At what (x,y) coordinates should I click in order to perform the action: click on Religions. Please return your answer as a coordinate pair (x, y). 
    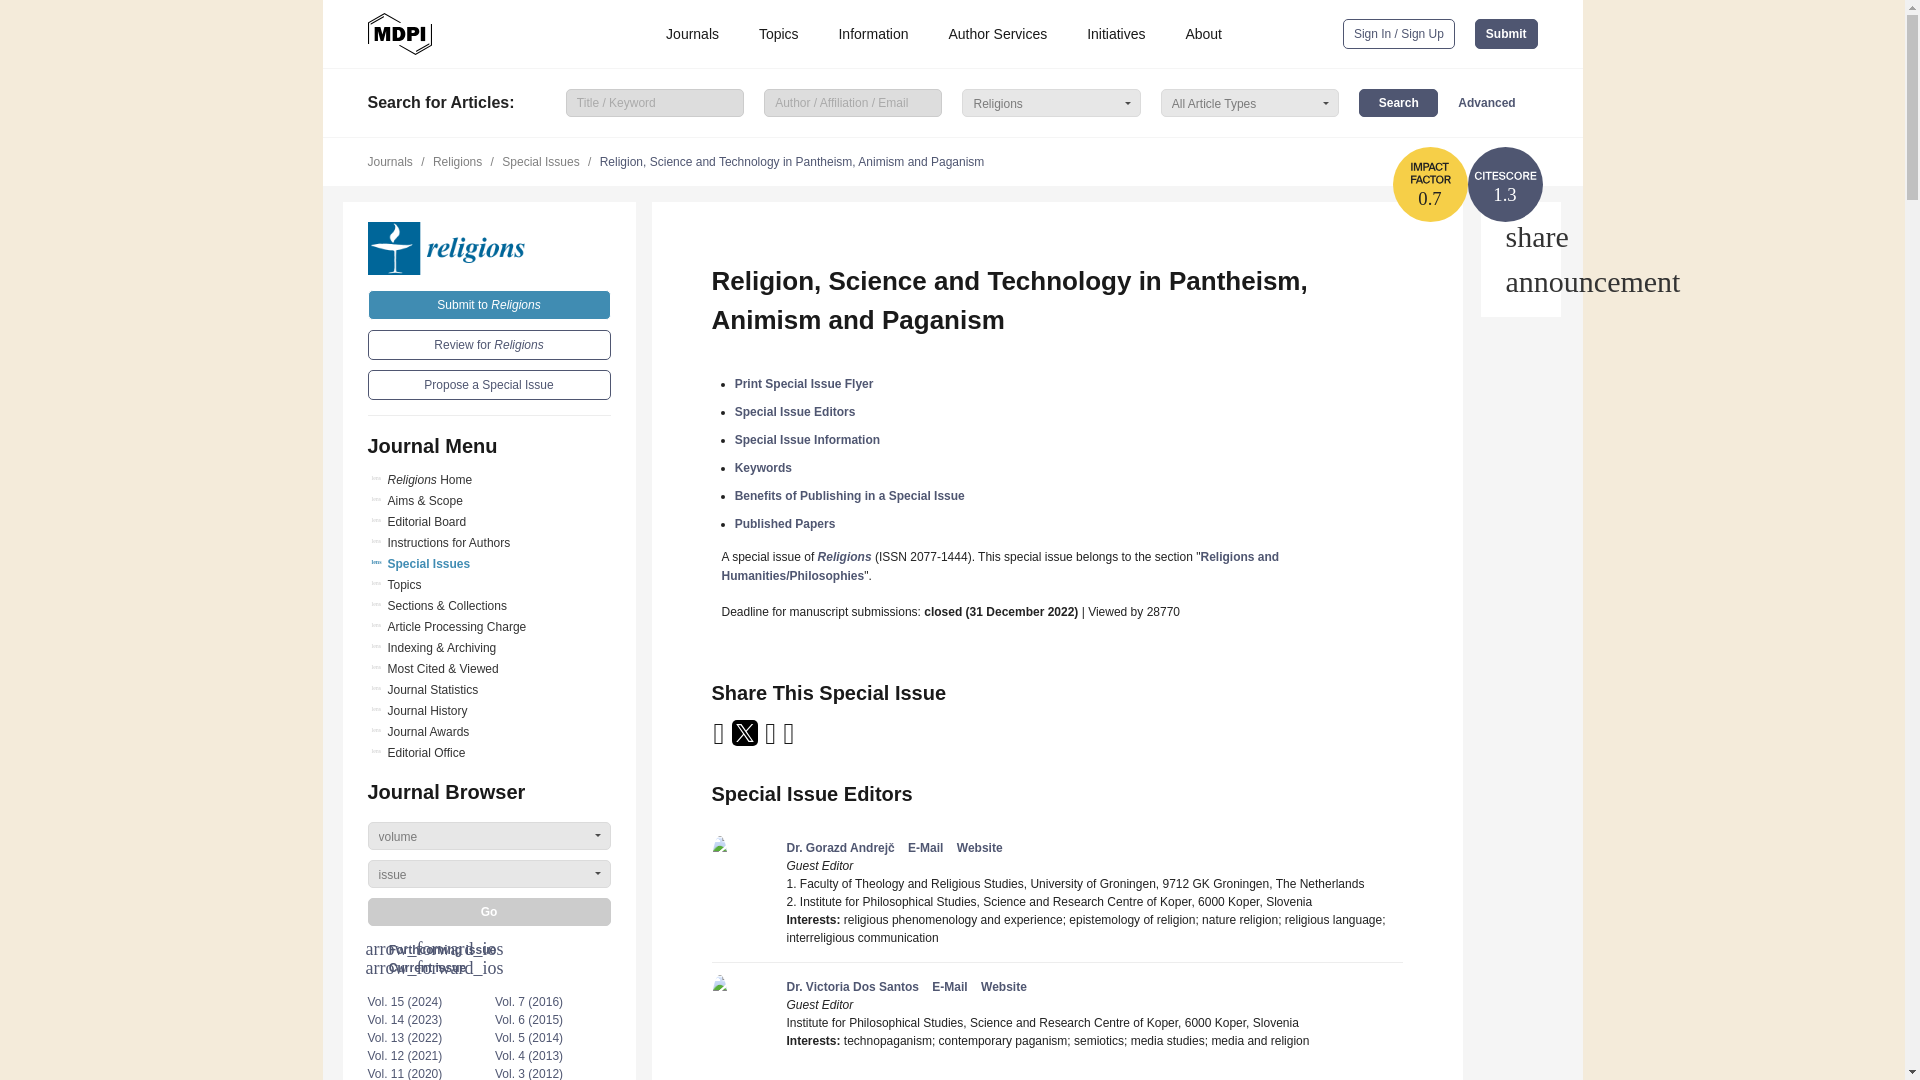
    Looking at the image, I should click on (489, 248).